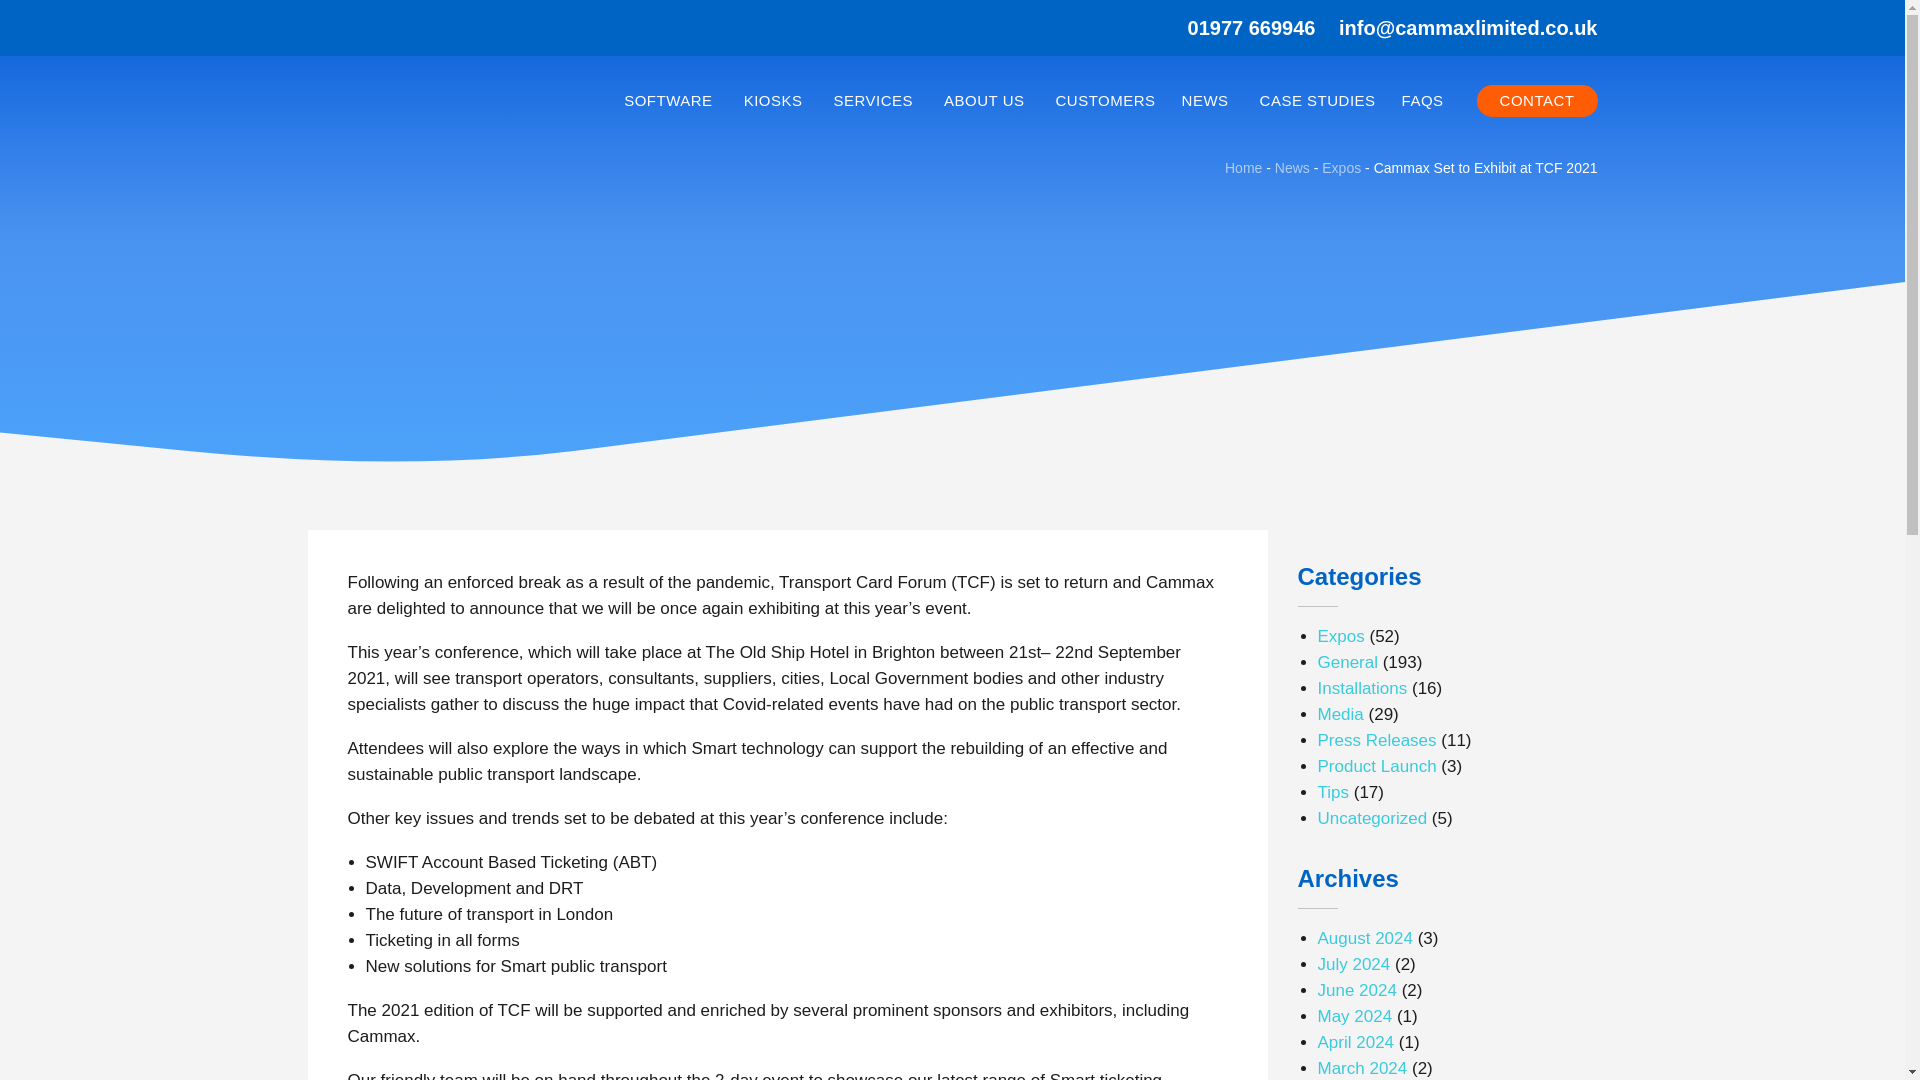  I want to click on ABOUT US, so click(986, 100).